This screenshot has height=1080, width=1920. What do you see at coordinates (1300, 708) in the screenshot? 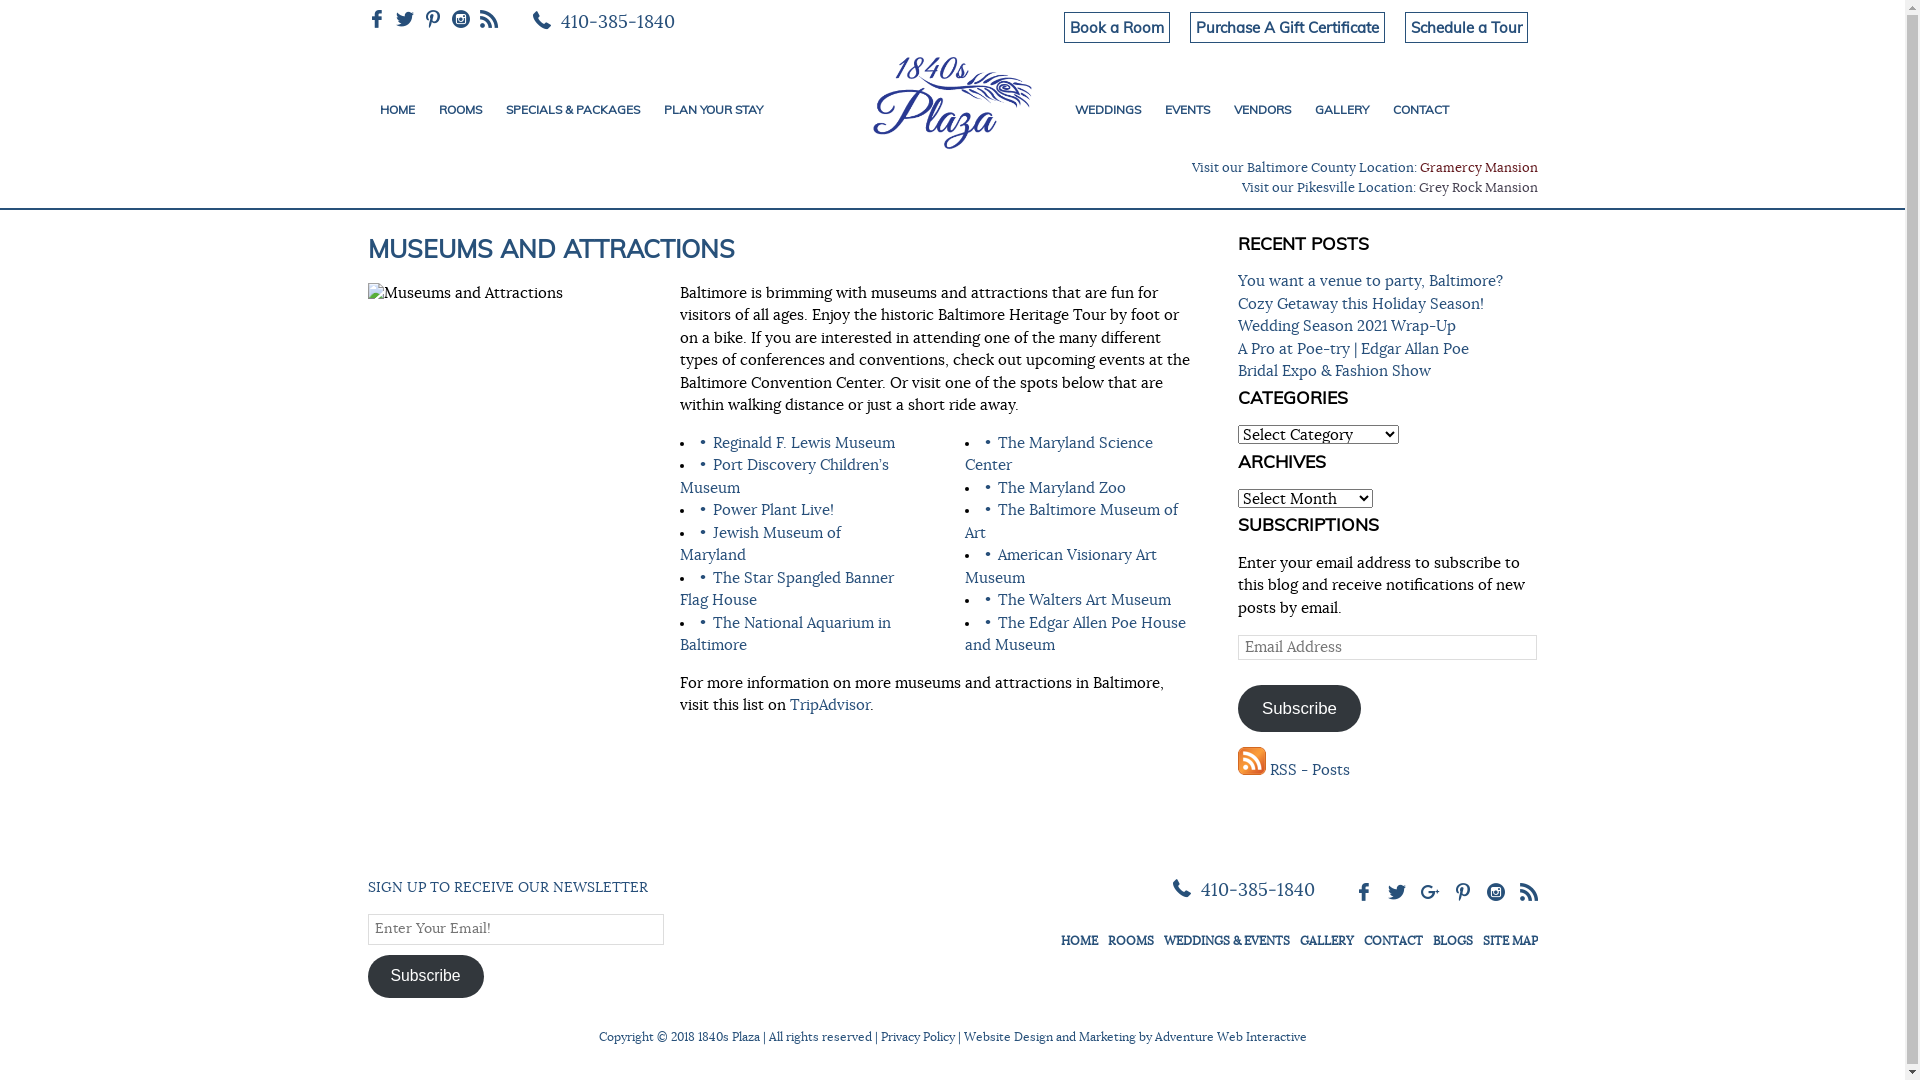
I see `Subscribe` at bounding box center [1300, 708].